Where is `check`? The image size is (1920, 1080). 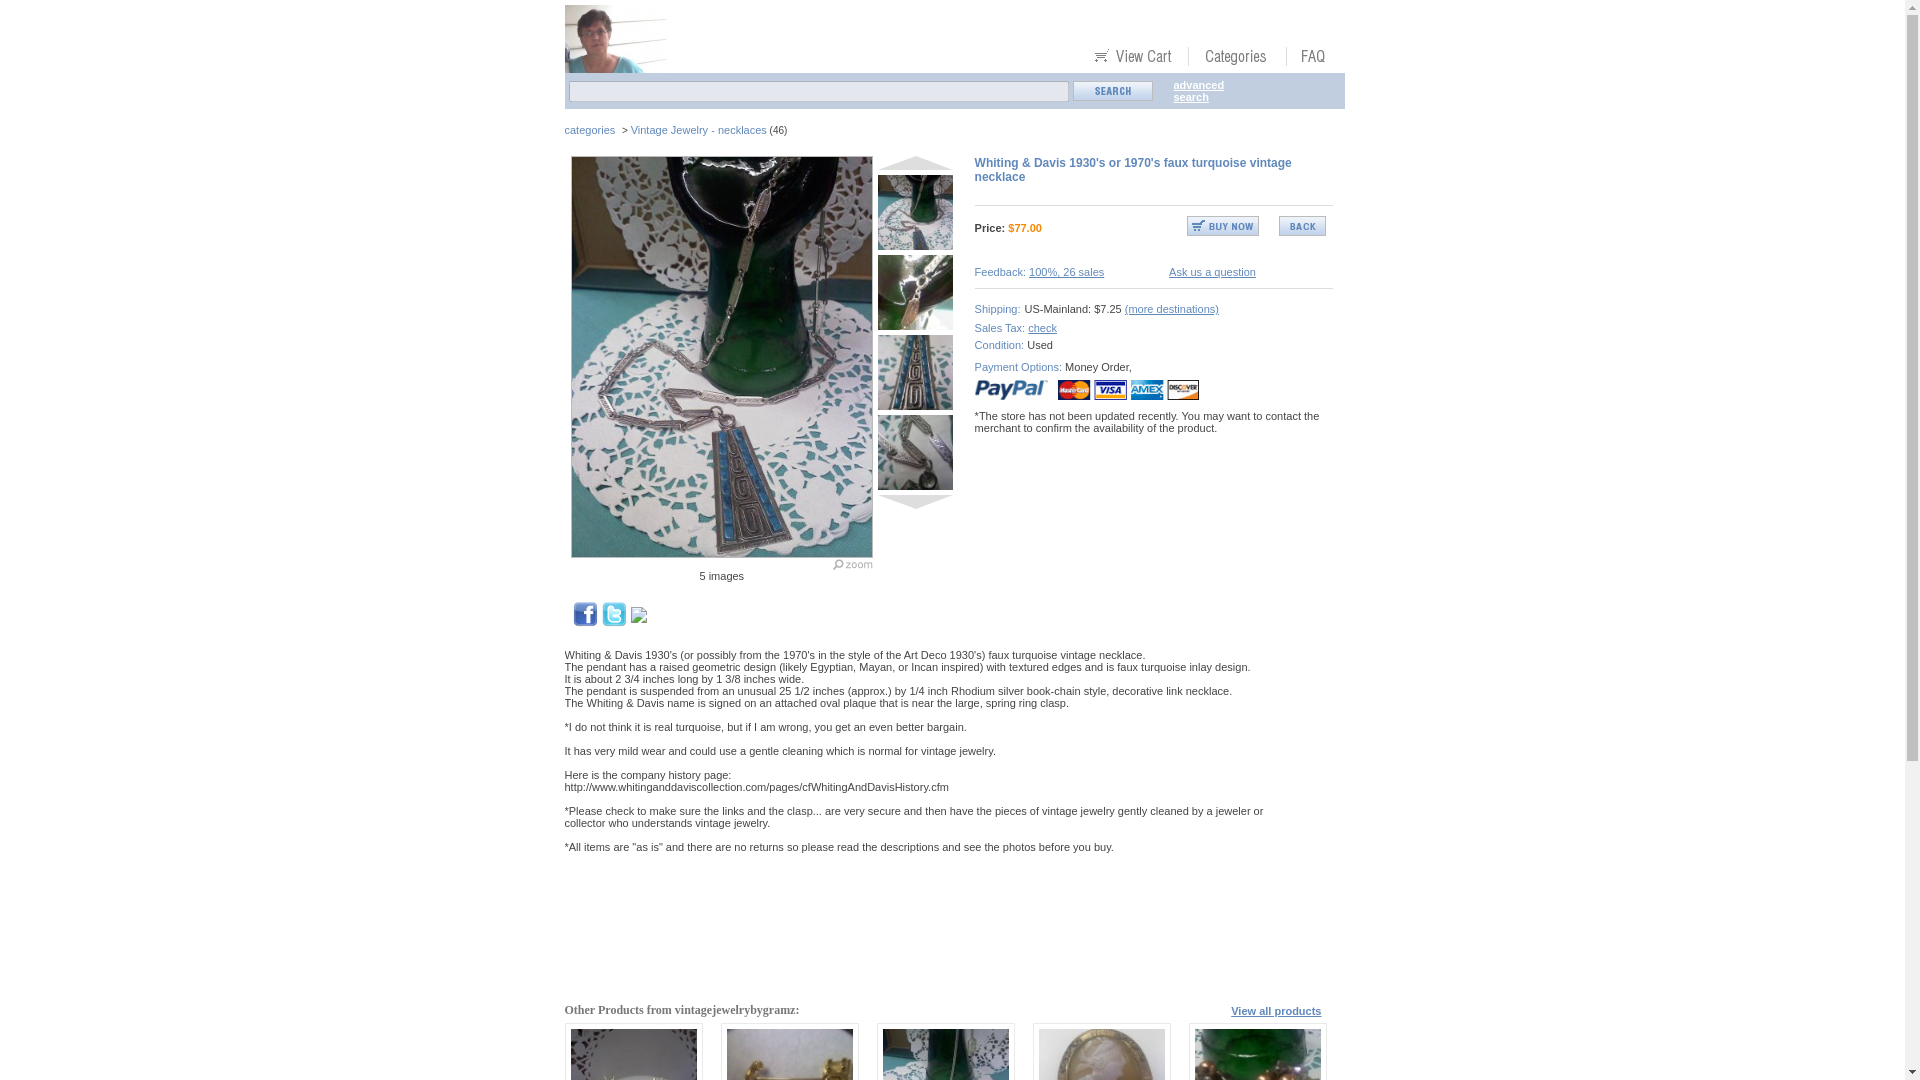 check is located at coordinates (1042, 327).